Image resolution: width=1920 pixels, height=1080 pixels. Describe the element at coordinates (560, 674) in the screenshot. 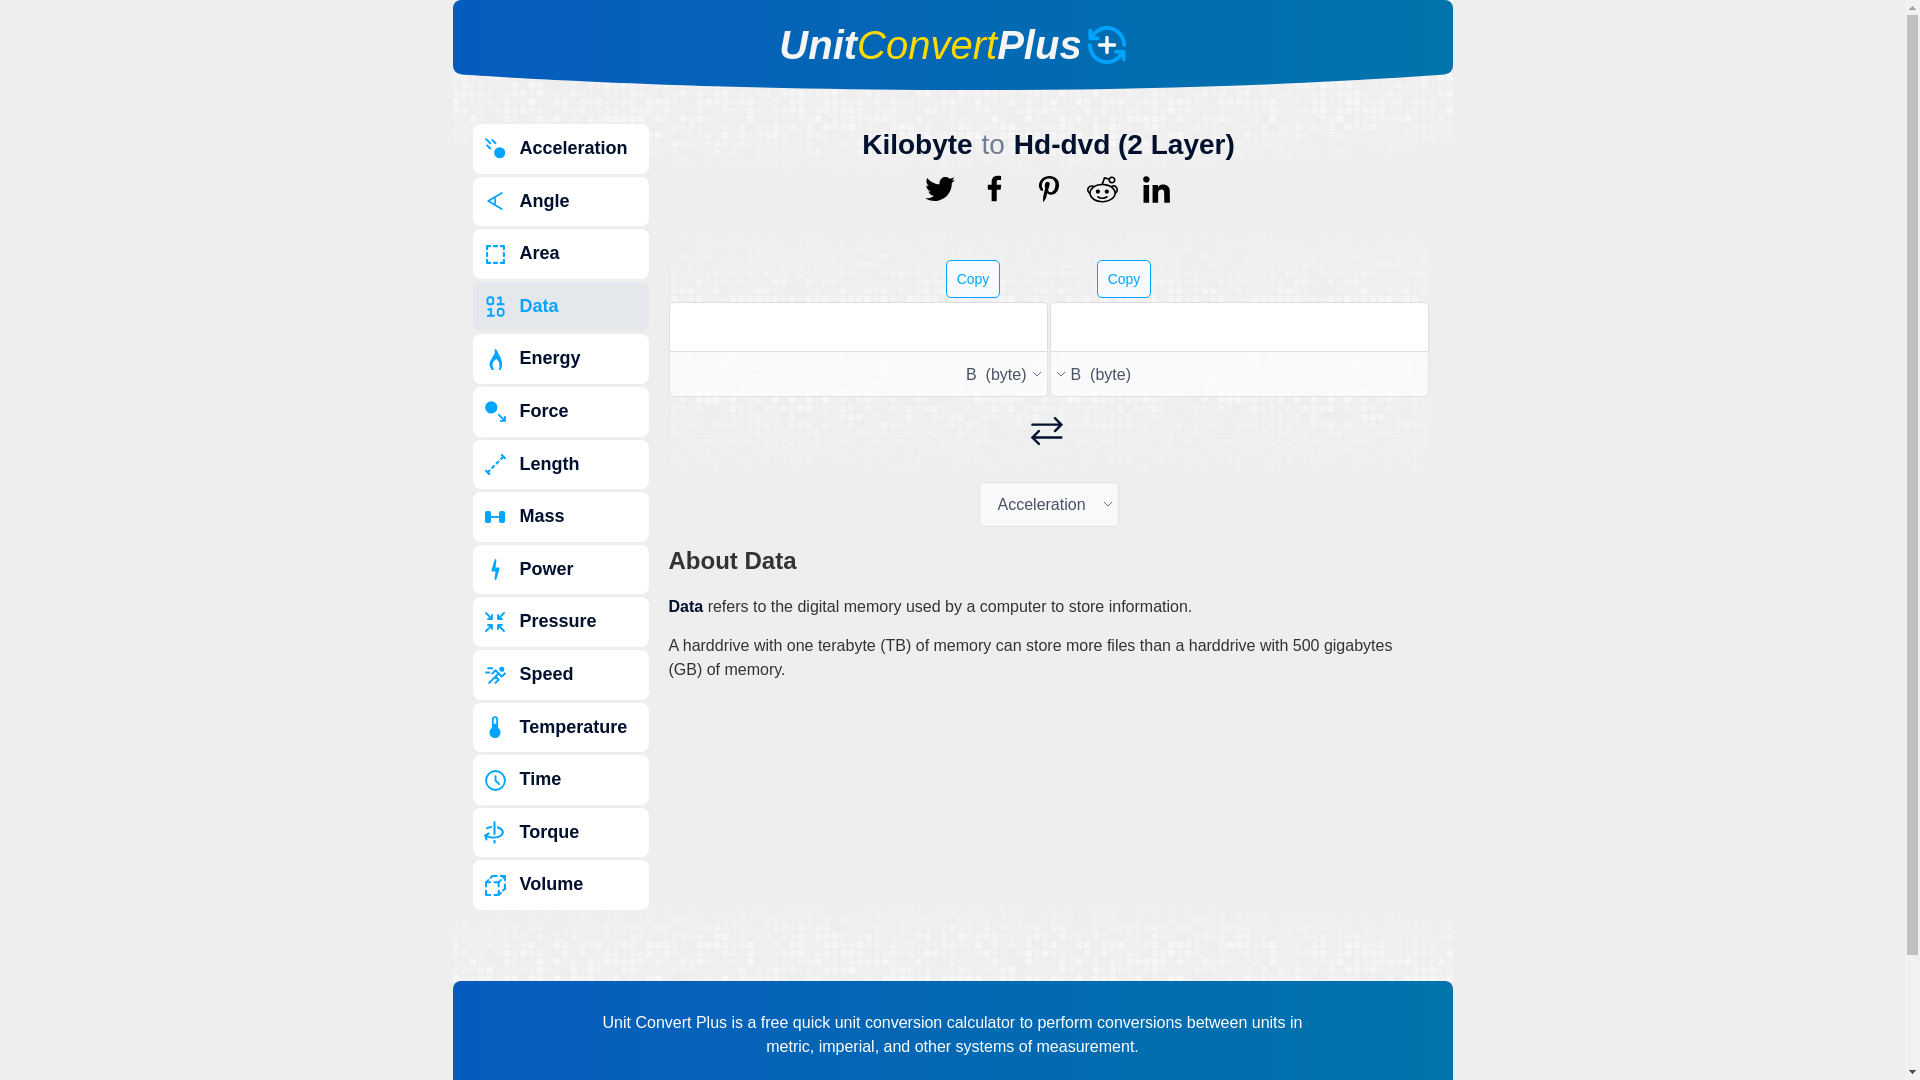

I see `Speed` at that location.